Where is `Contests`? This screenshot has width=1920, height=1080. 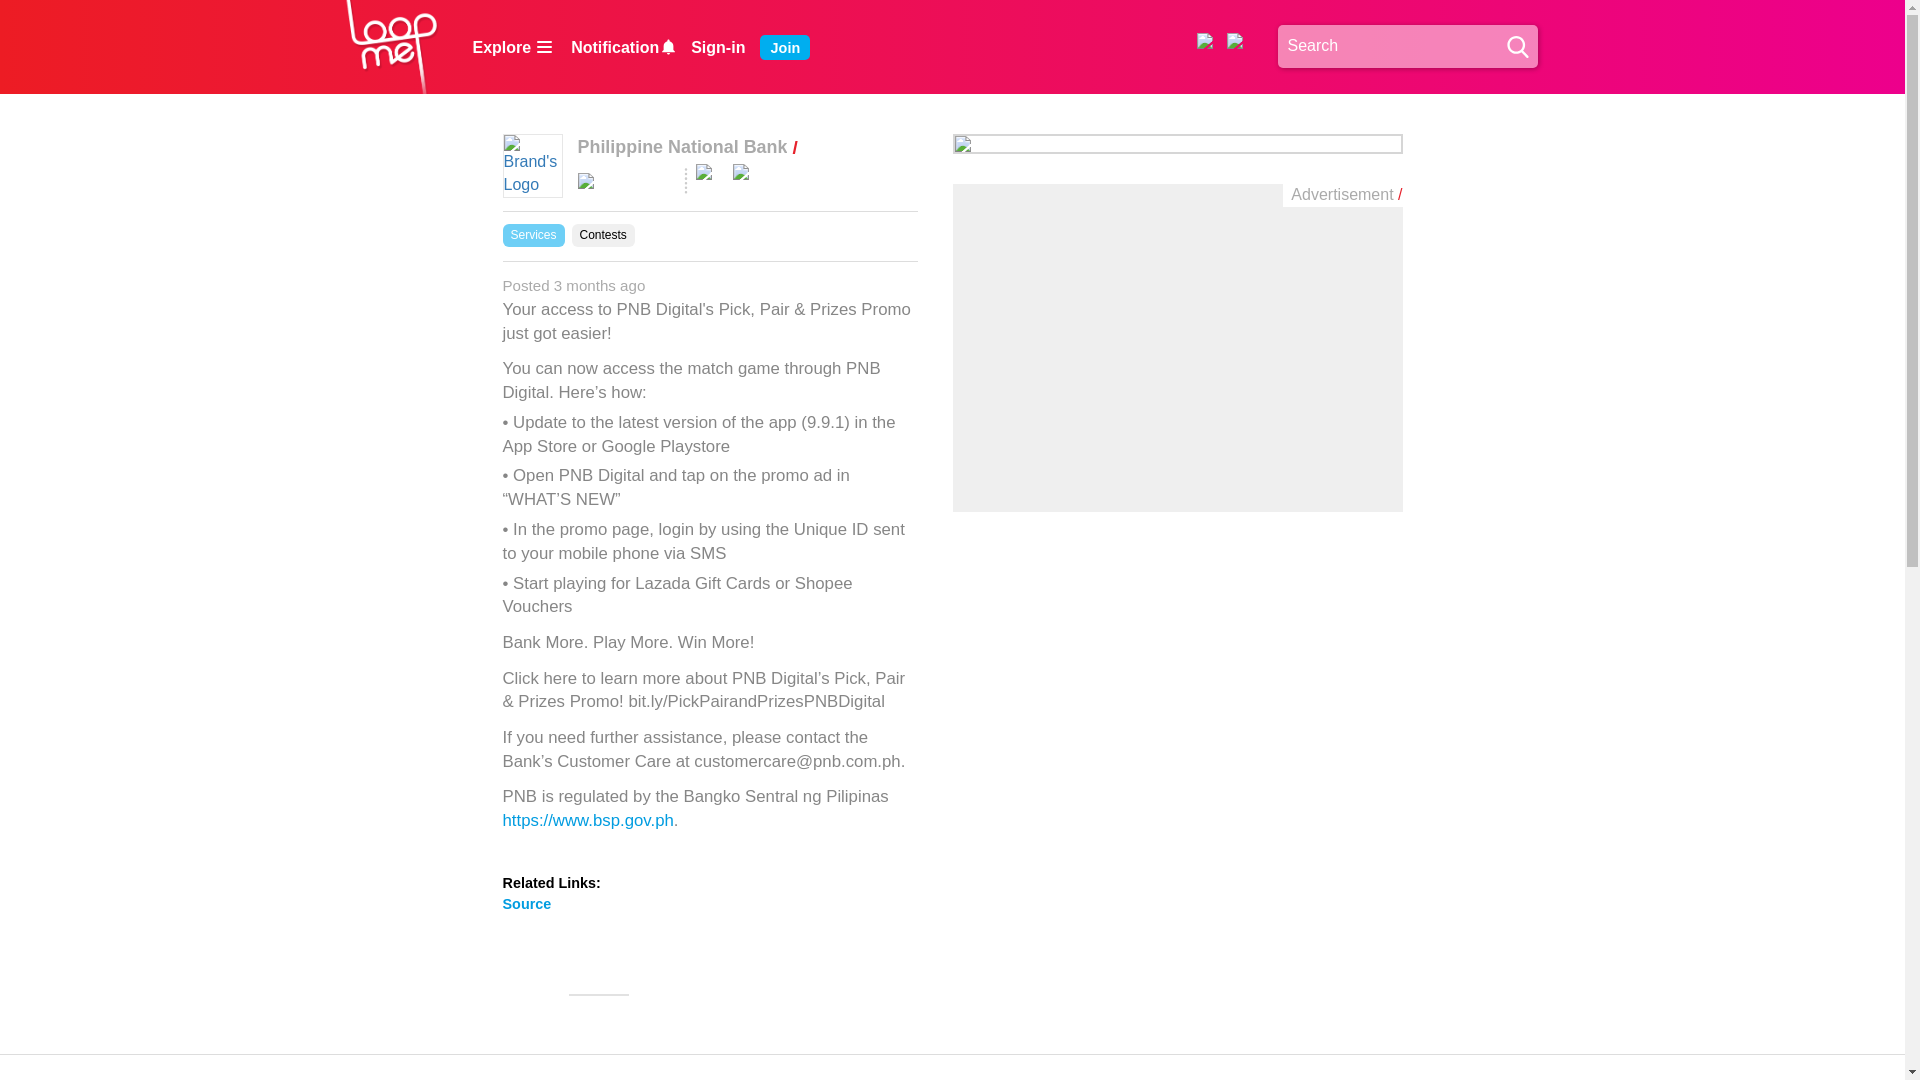
Contests is located at coordinates (604, 235).